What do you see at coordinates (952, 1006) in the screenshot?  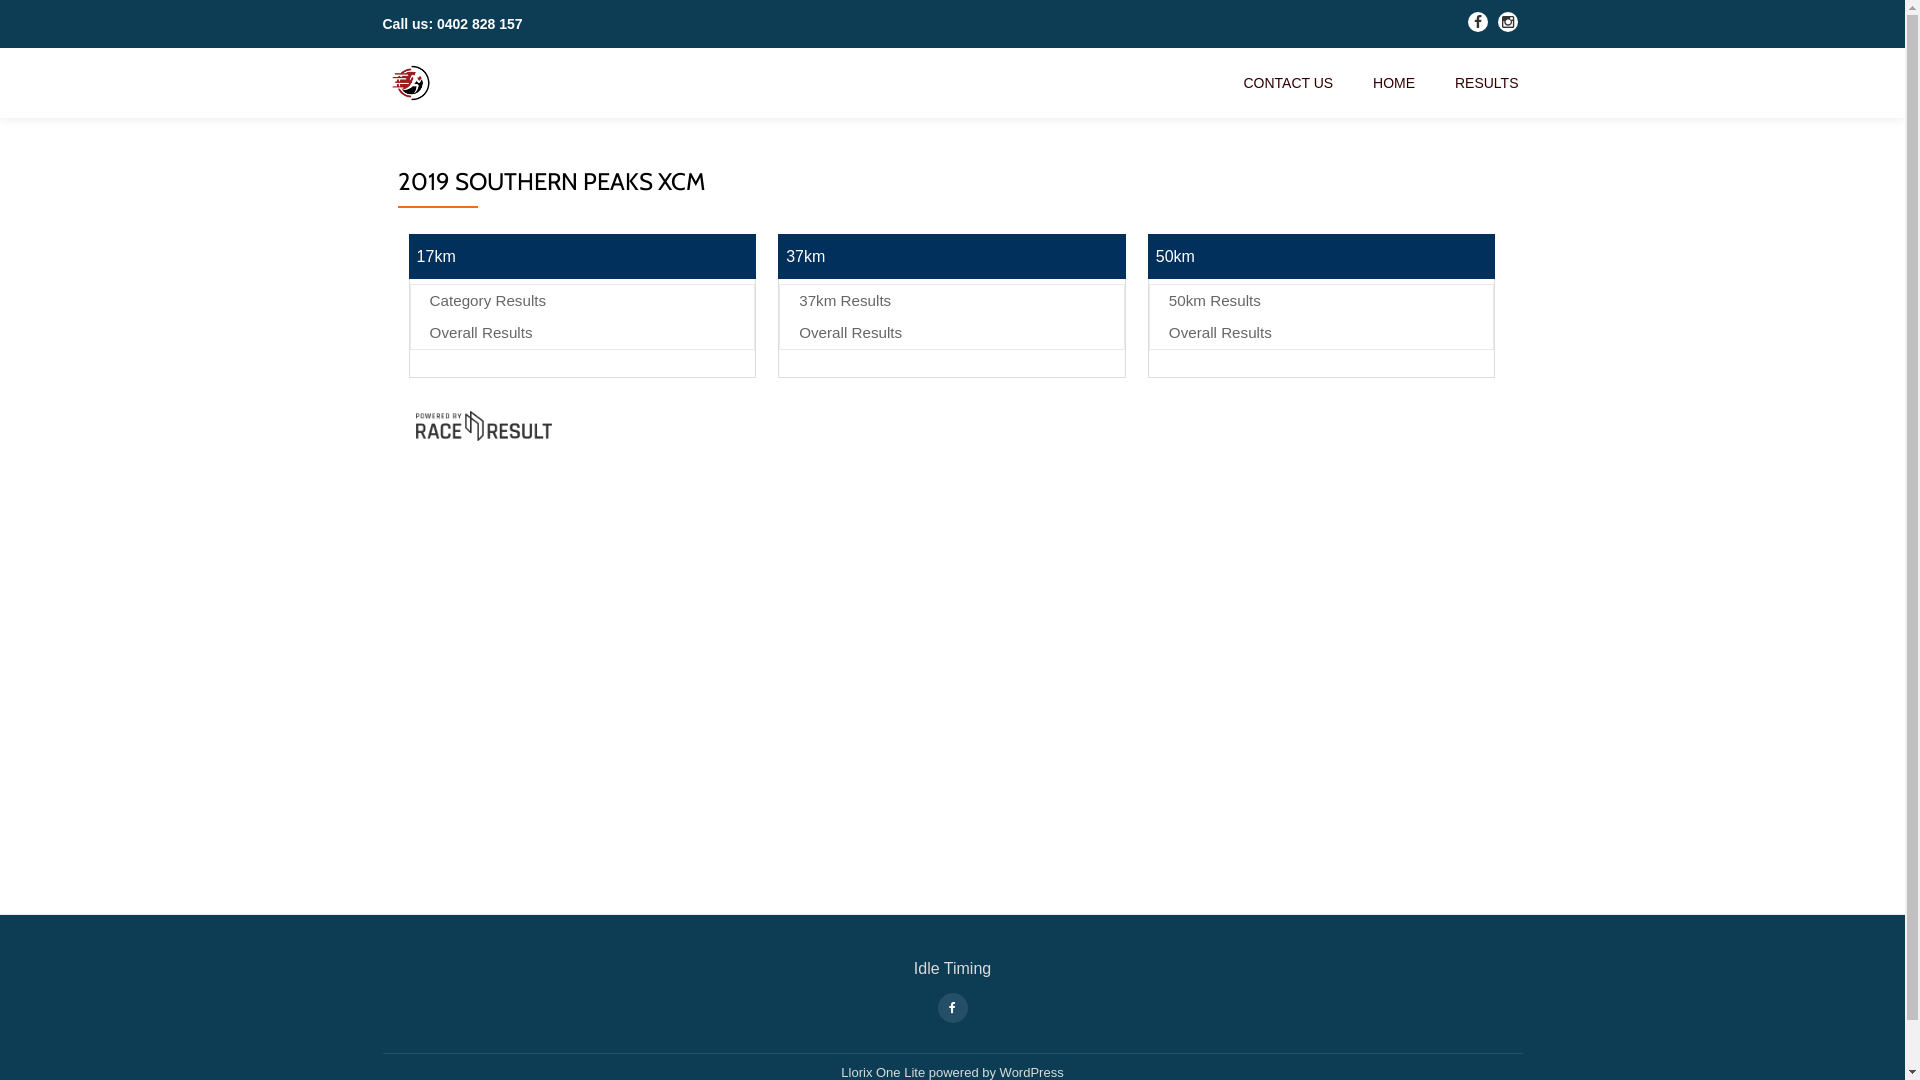 I see `-` at bounding box center [952, 1006].